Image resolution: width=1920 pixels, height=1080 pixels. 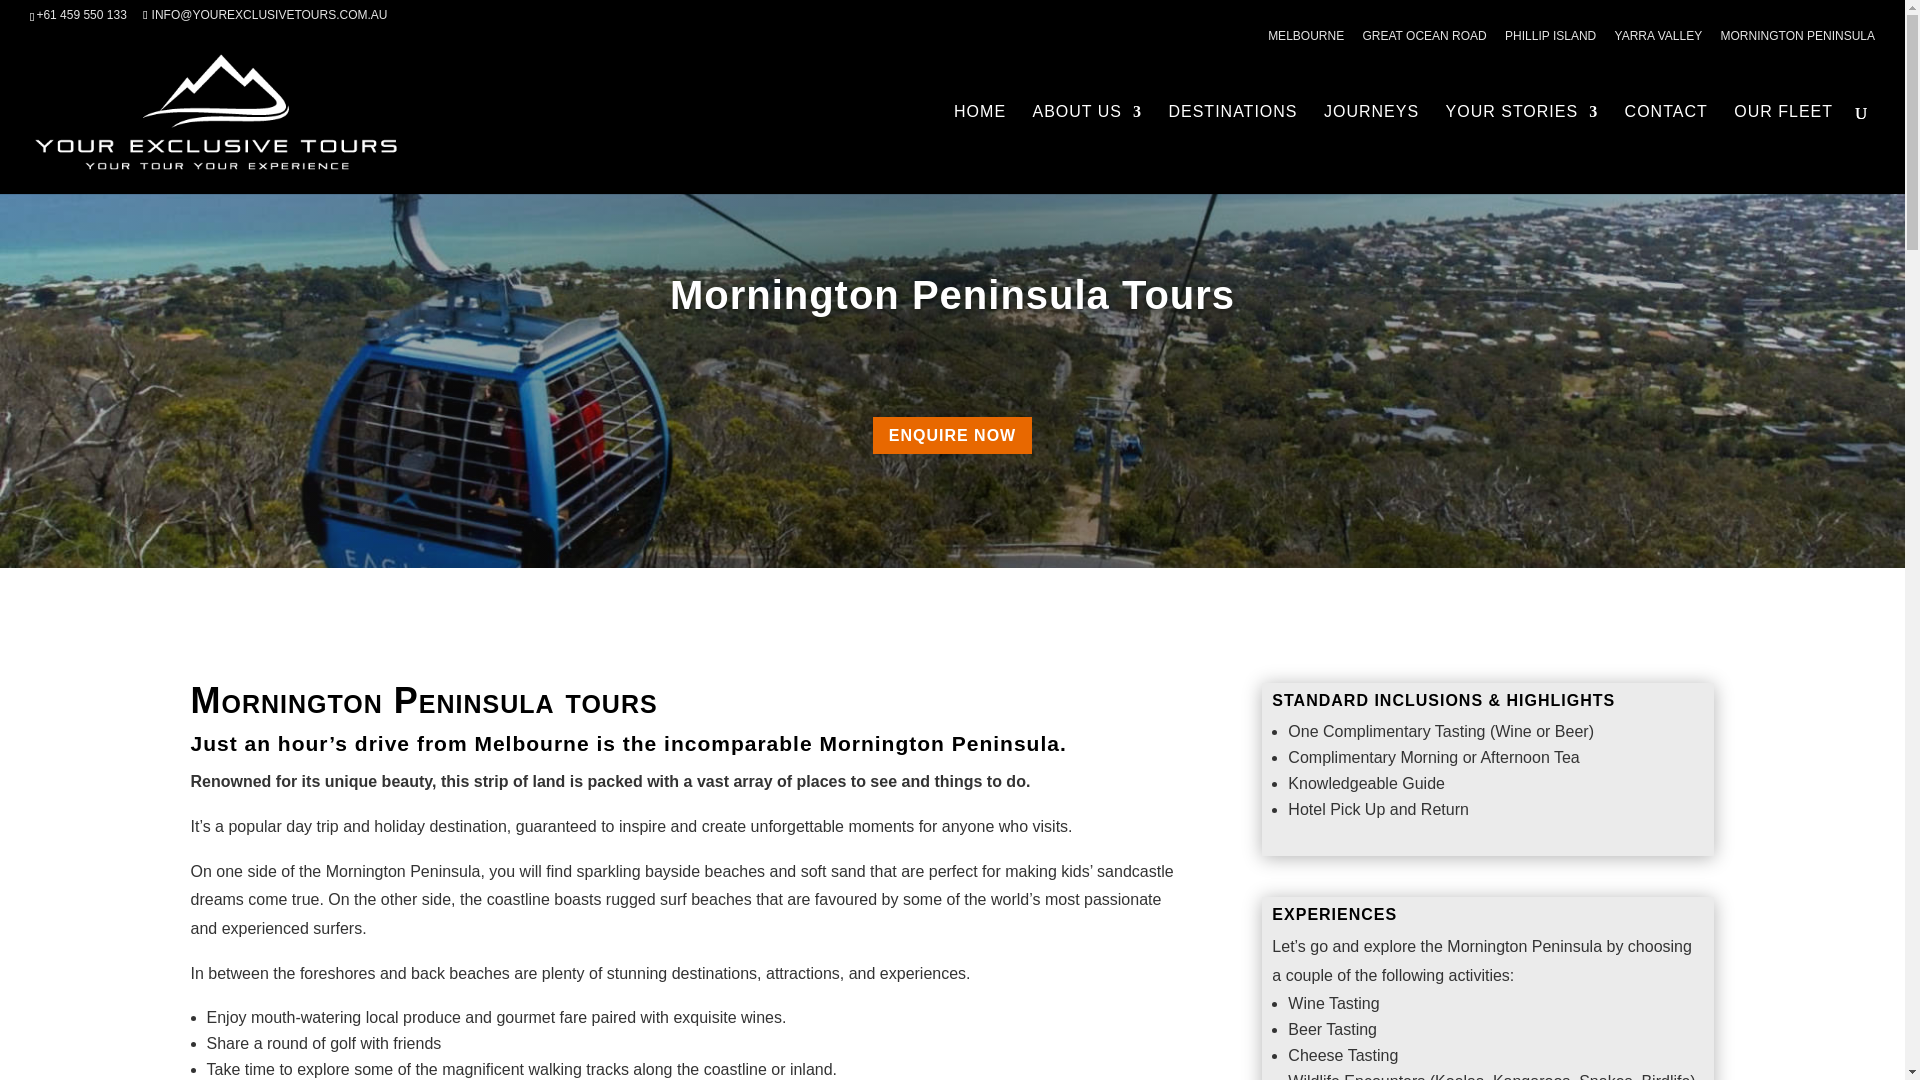 I want to click on MORNINGTON PENINSULA, so click(x=1798, y=40).